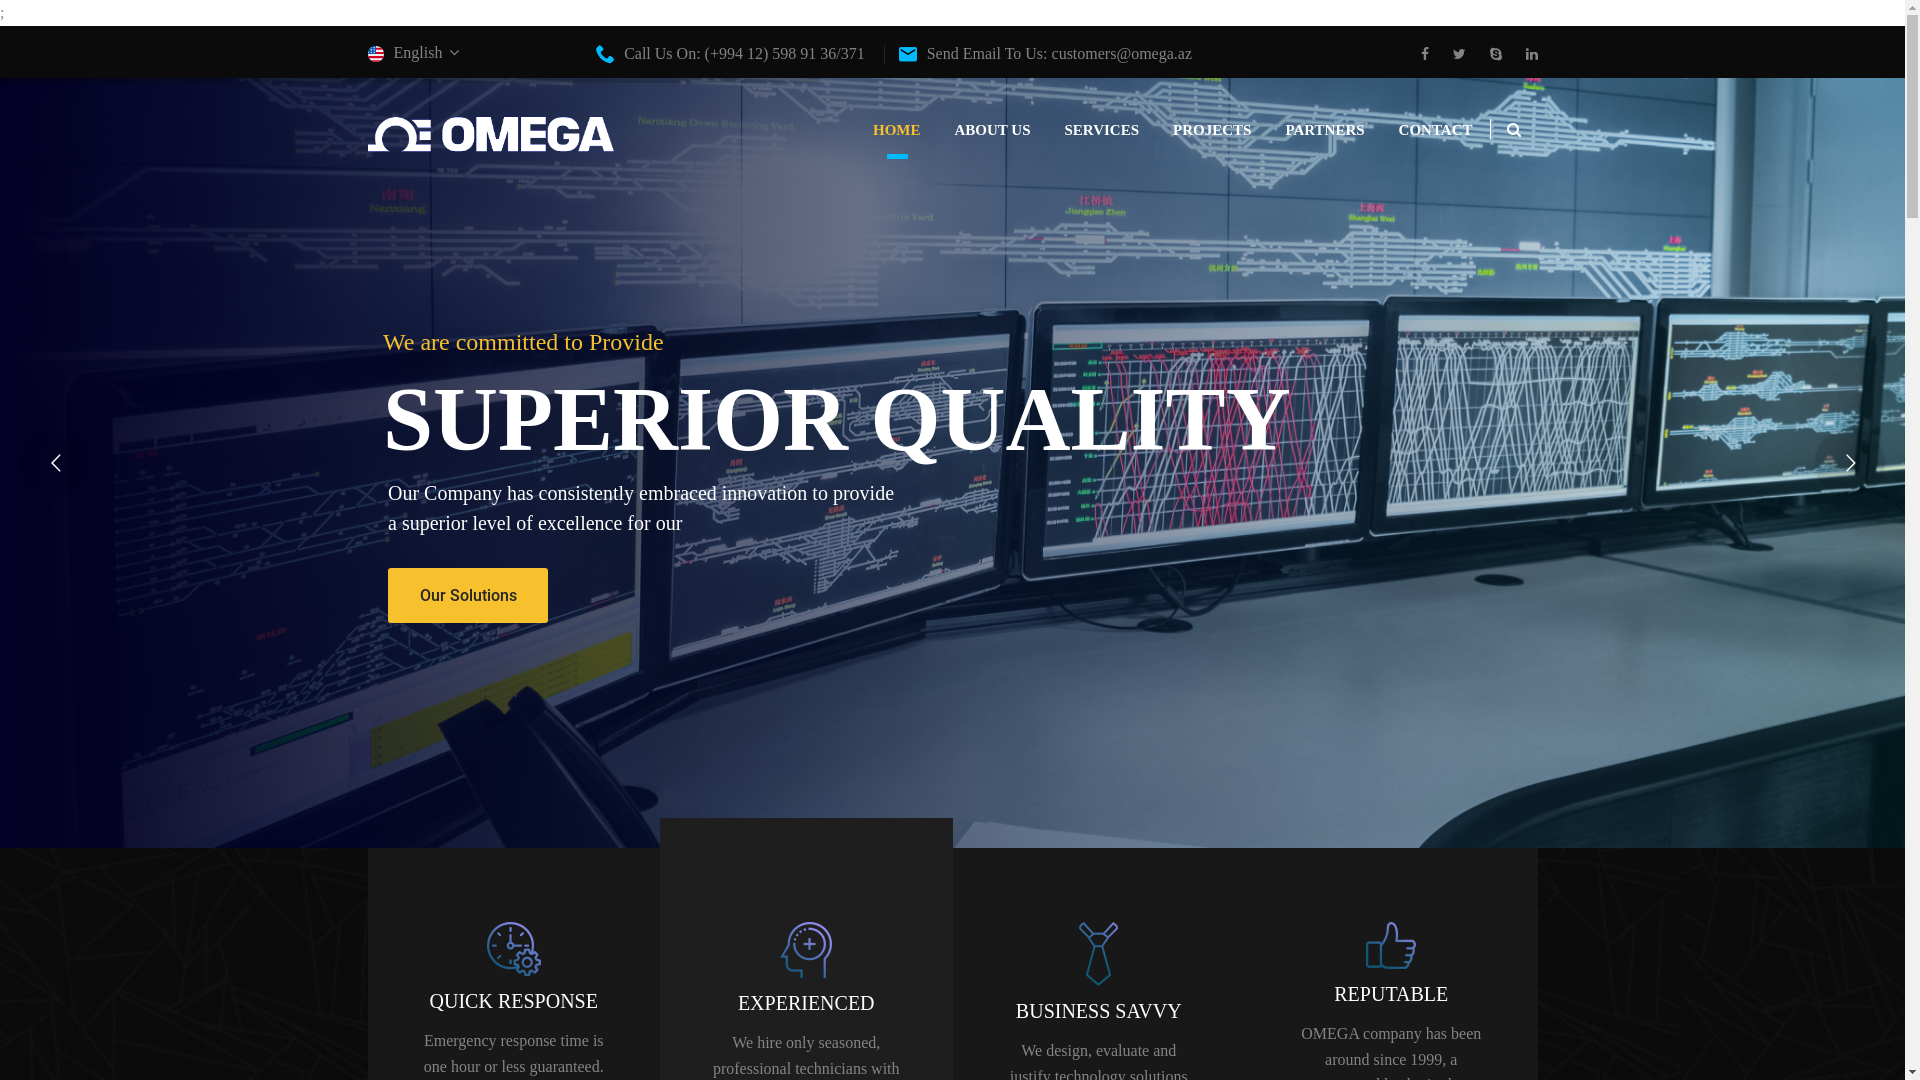 The width and height of the screenshot is (1920, 1080). What do you see at coordinates (992, 130) in the screenshot?
I see `ABOUT US` at bounding box center [992, 130].